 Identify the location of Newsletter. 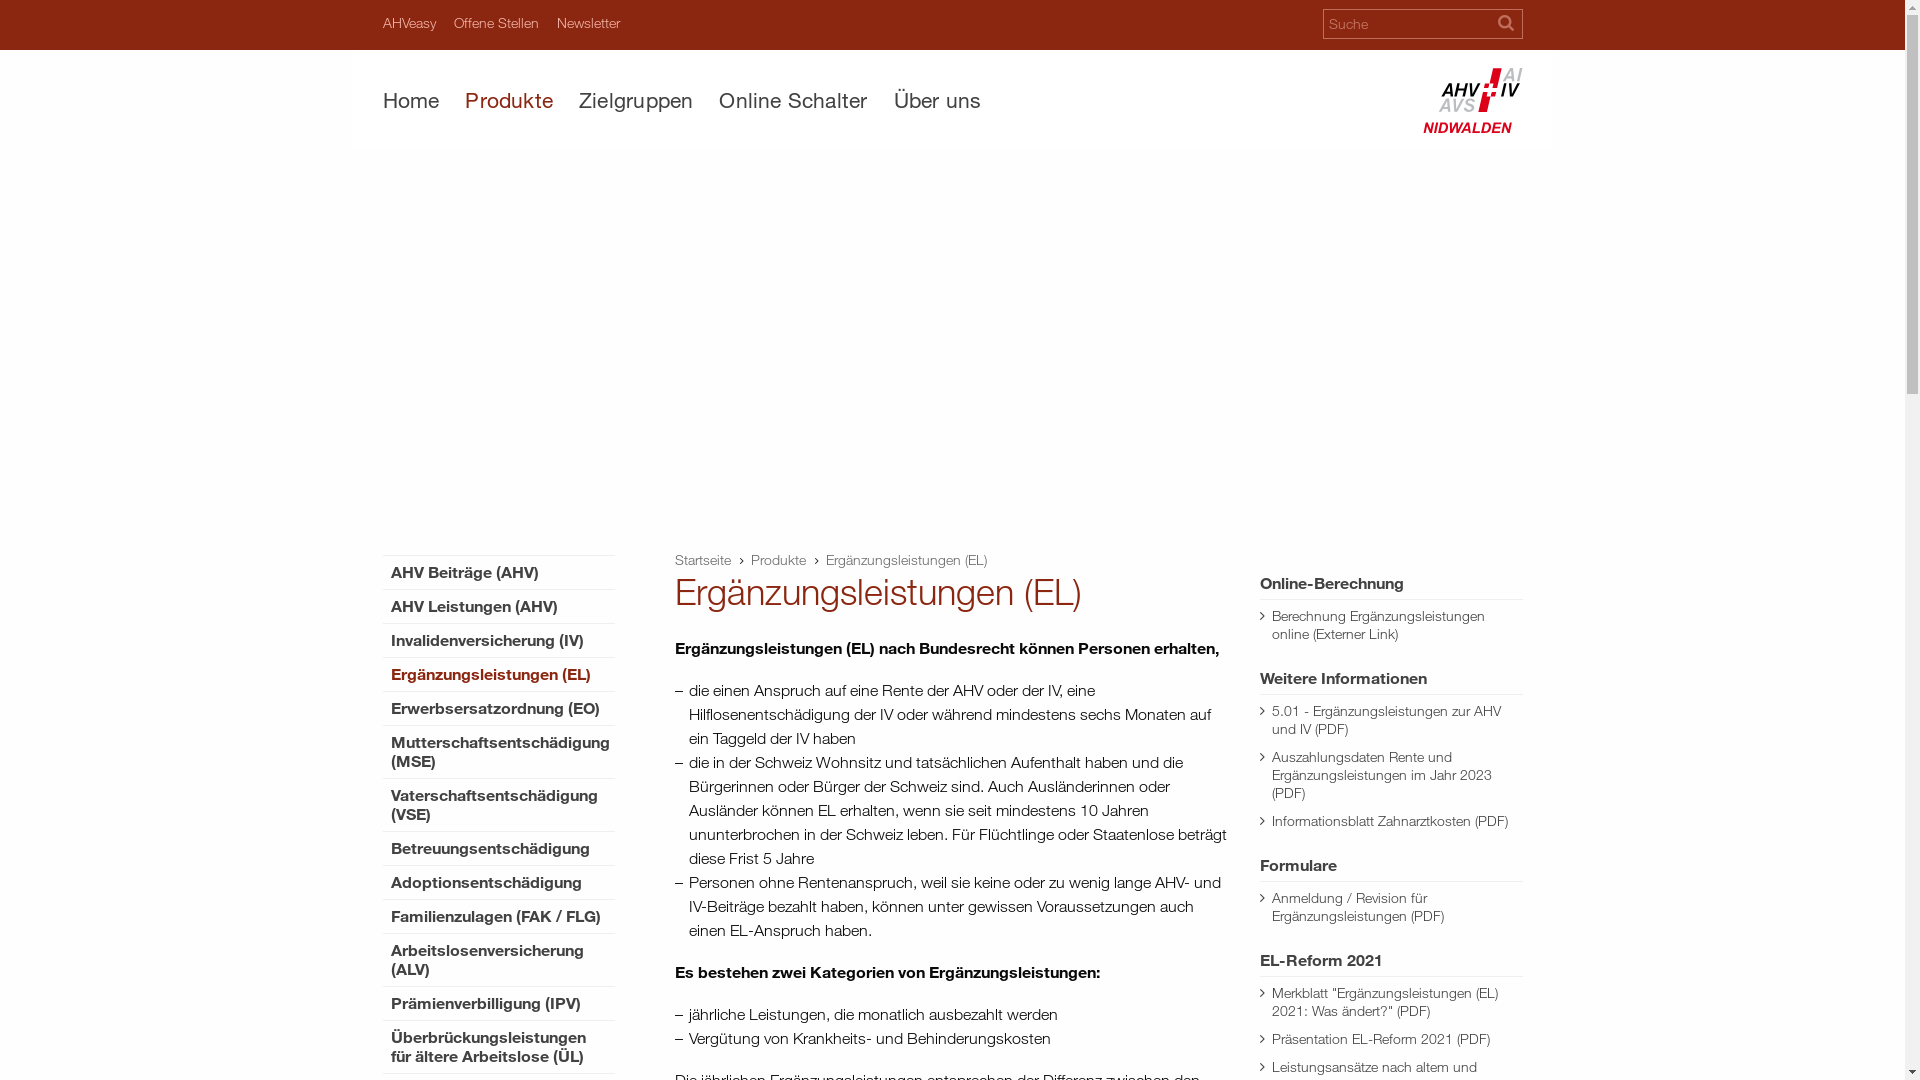
(588, 22).